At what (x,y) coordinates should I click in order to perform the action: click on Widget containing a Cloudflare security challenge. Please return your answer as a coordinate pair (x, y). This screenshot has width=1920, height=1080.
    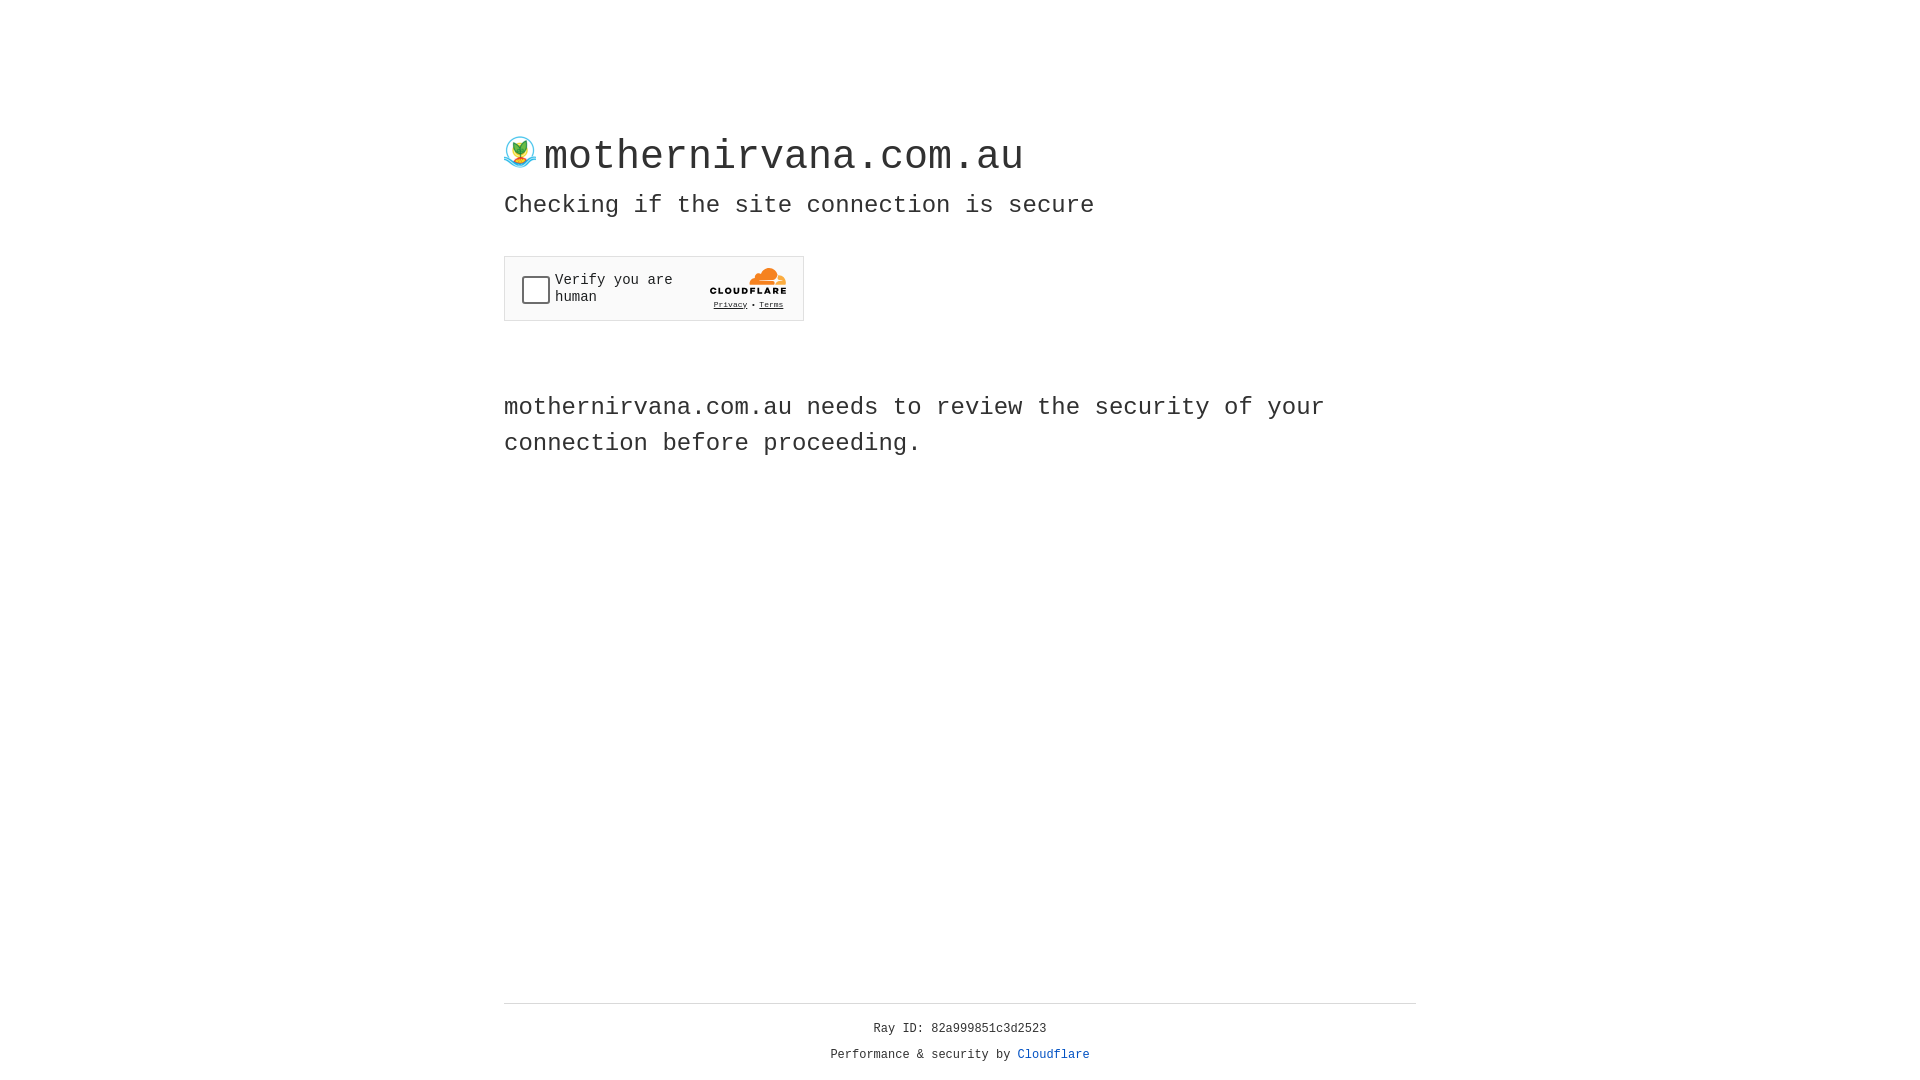
    Looking at the image, I should click on (654, 288).